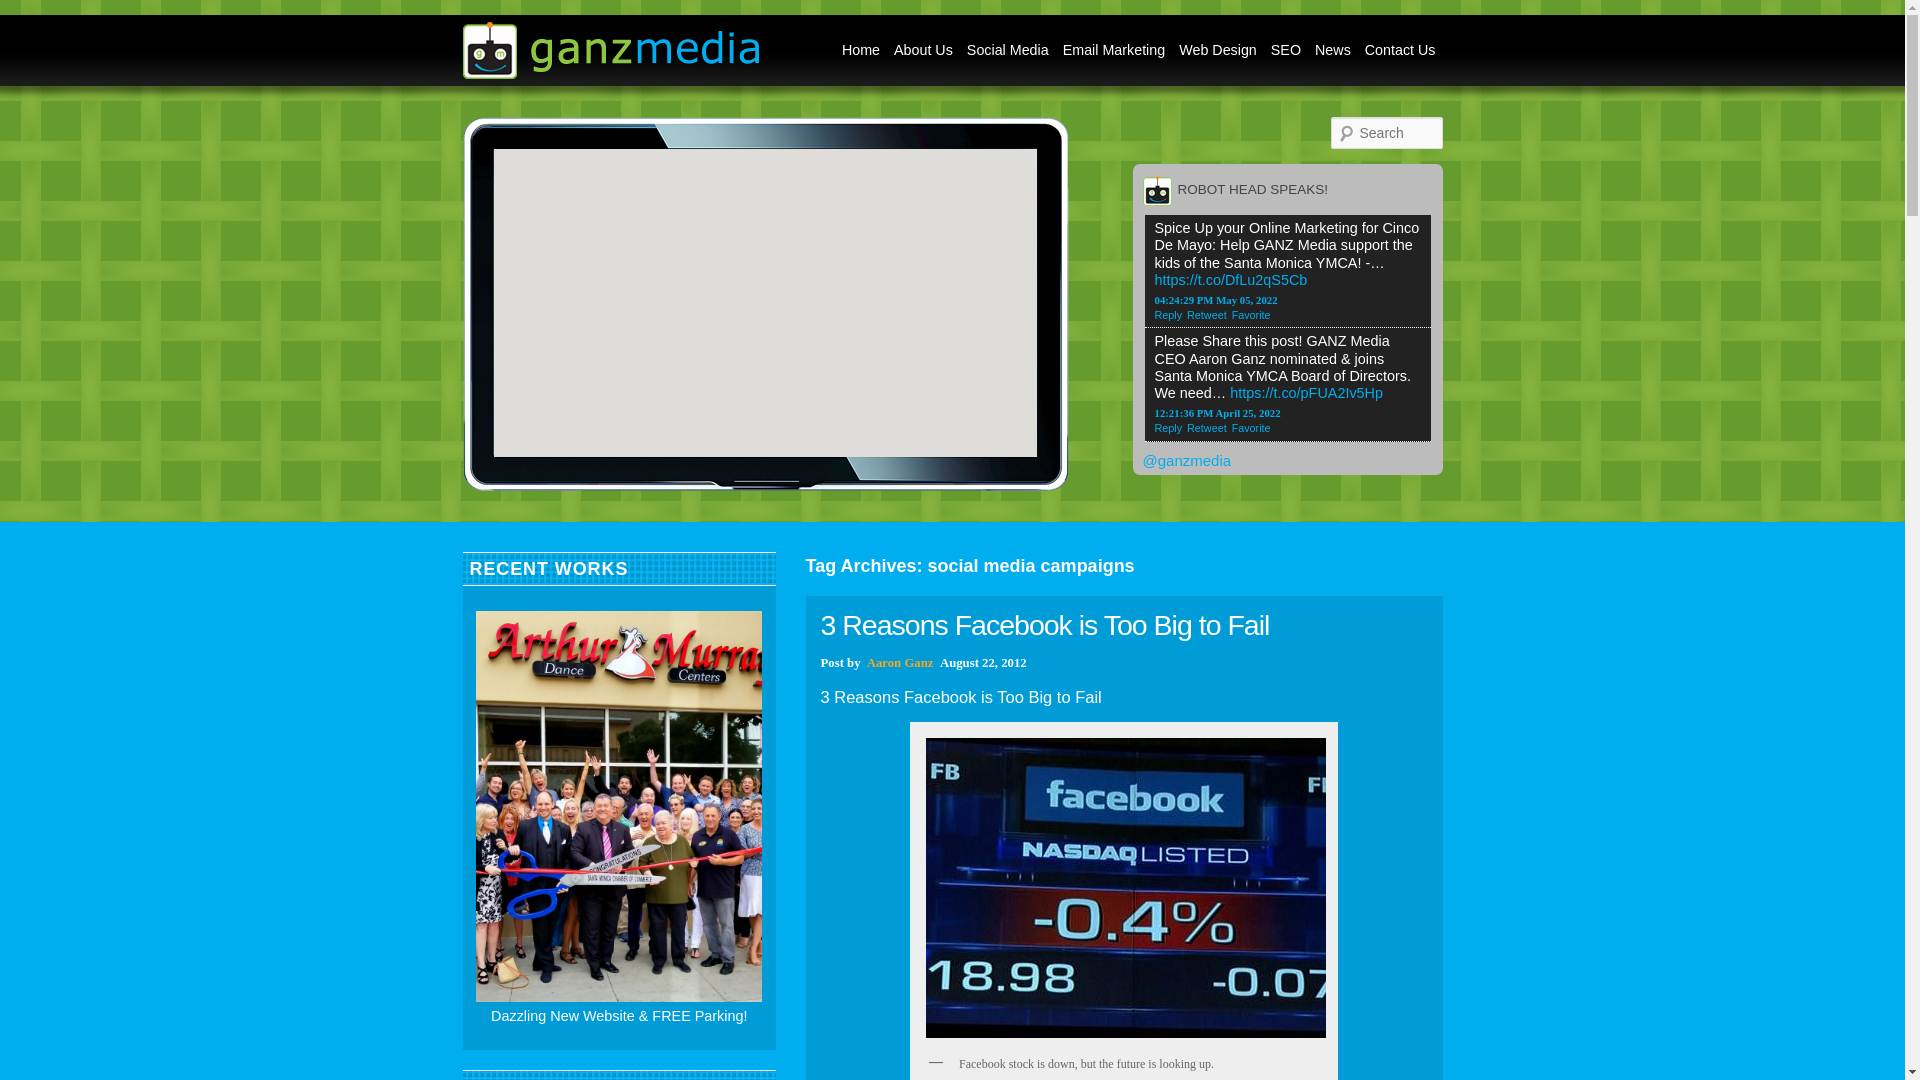  What do you see at coordinates (901, 662) in the screenshot?
I see `View all posts by Aaron Ganz` at bounding box center [901, 662].